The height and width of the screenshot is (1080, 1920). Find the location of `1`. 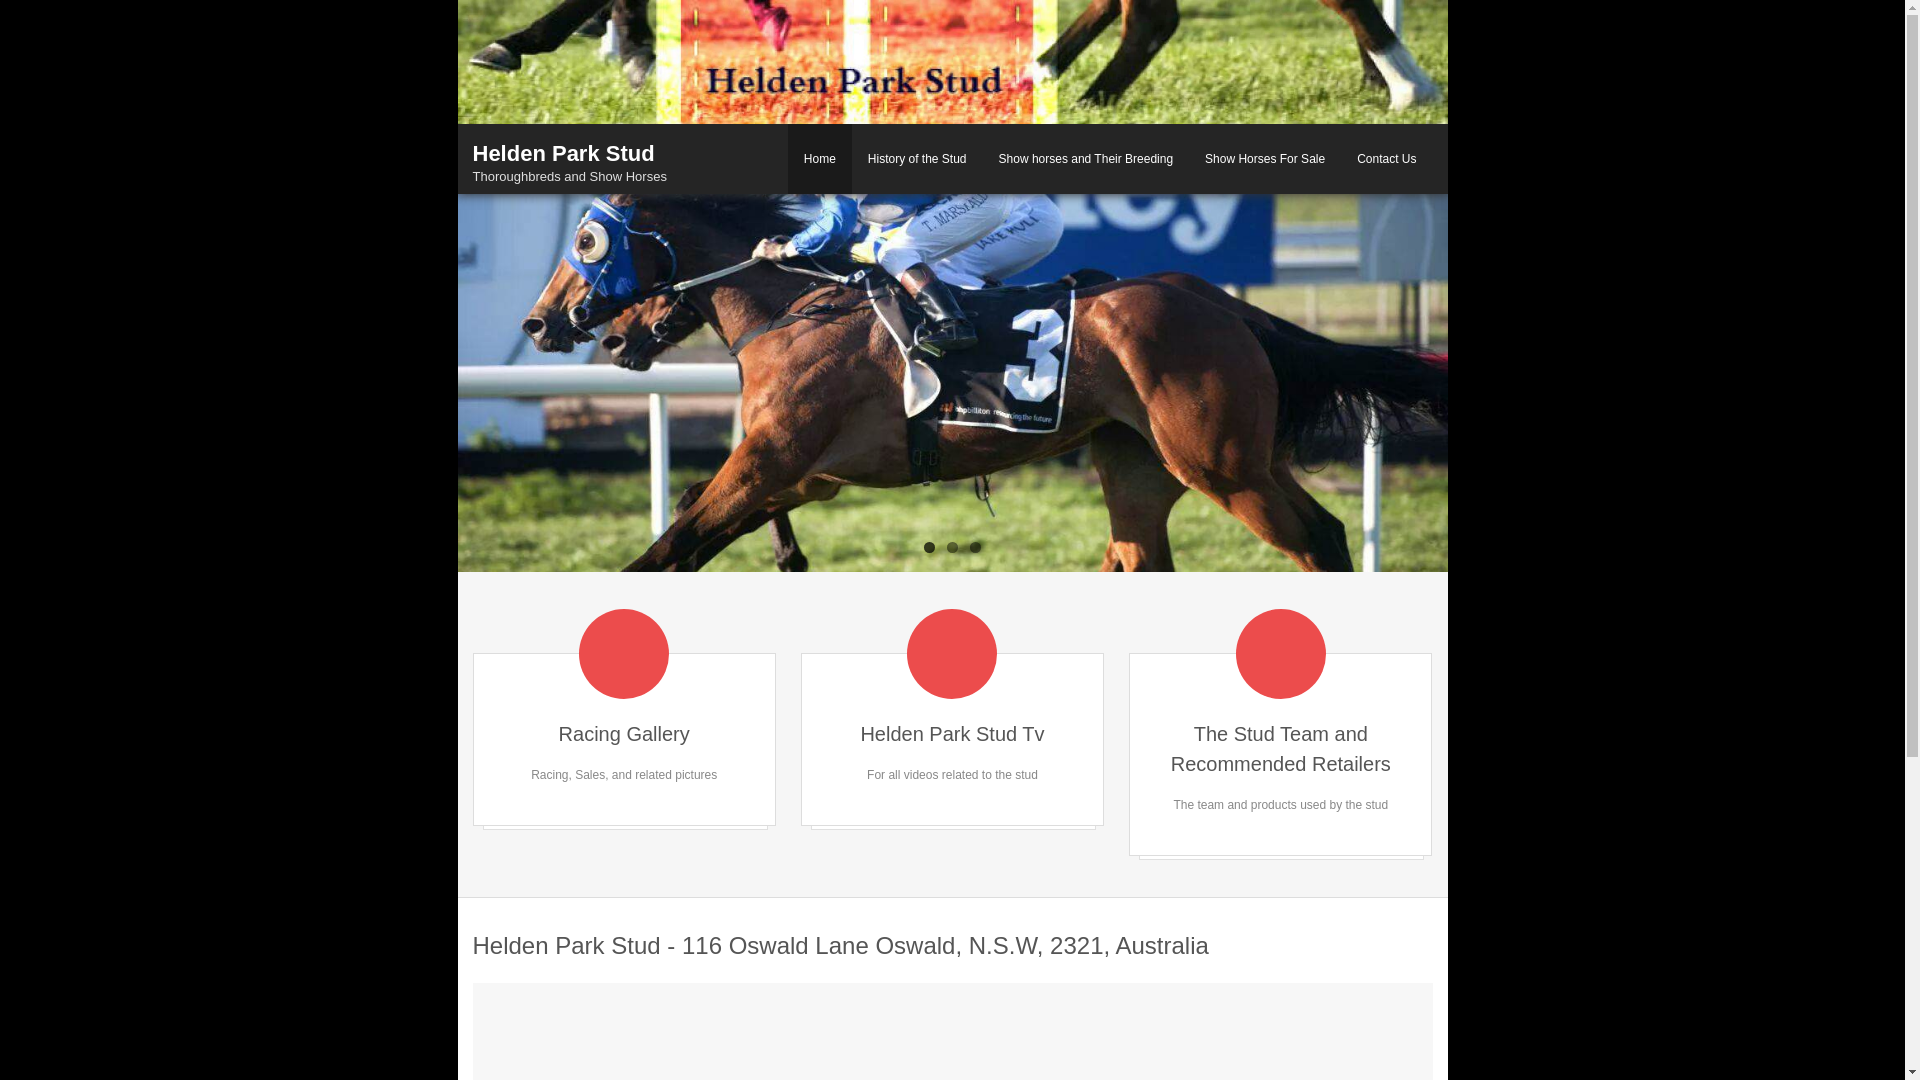

1 is located at coordinates (930, 548).